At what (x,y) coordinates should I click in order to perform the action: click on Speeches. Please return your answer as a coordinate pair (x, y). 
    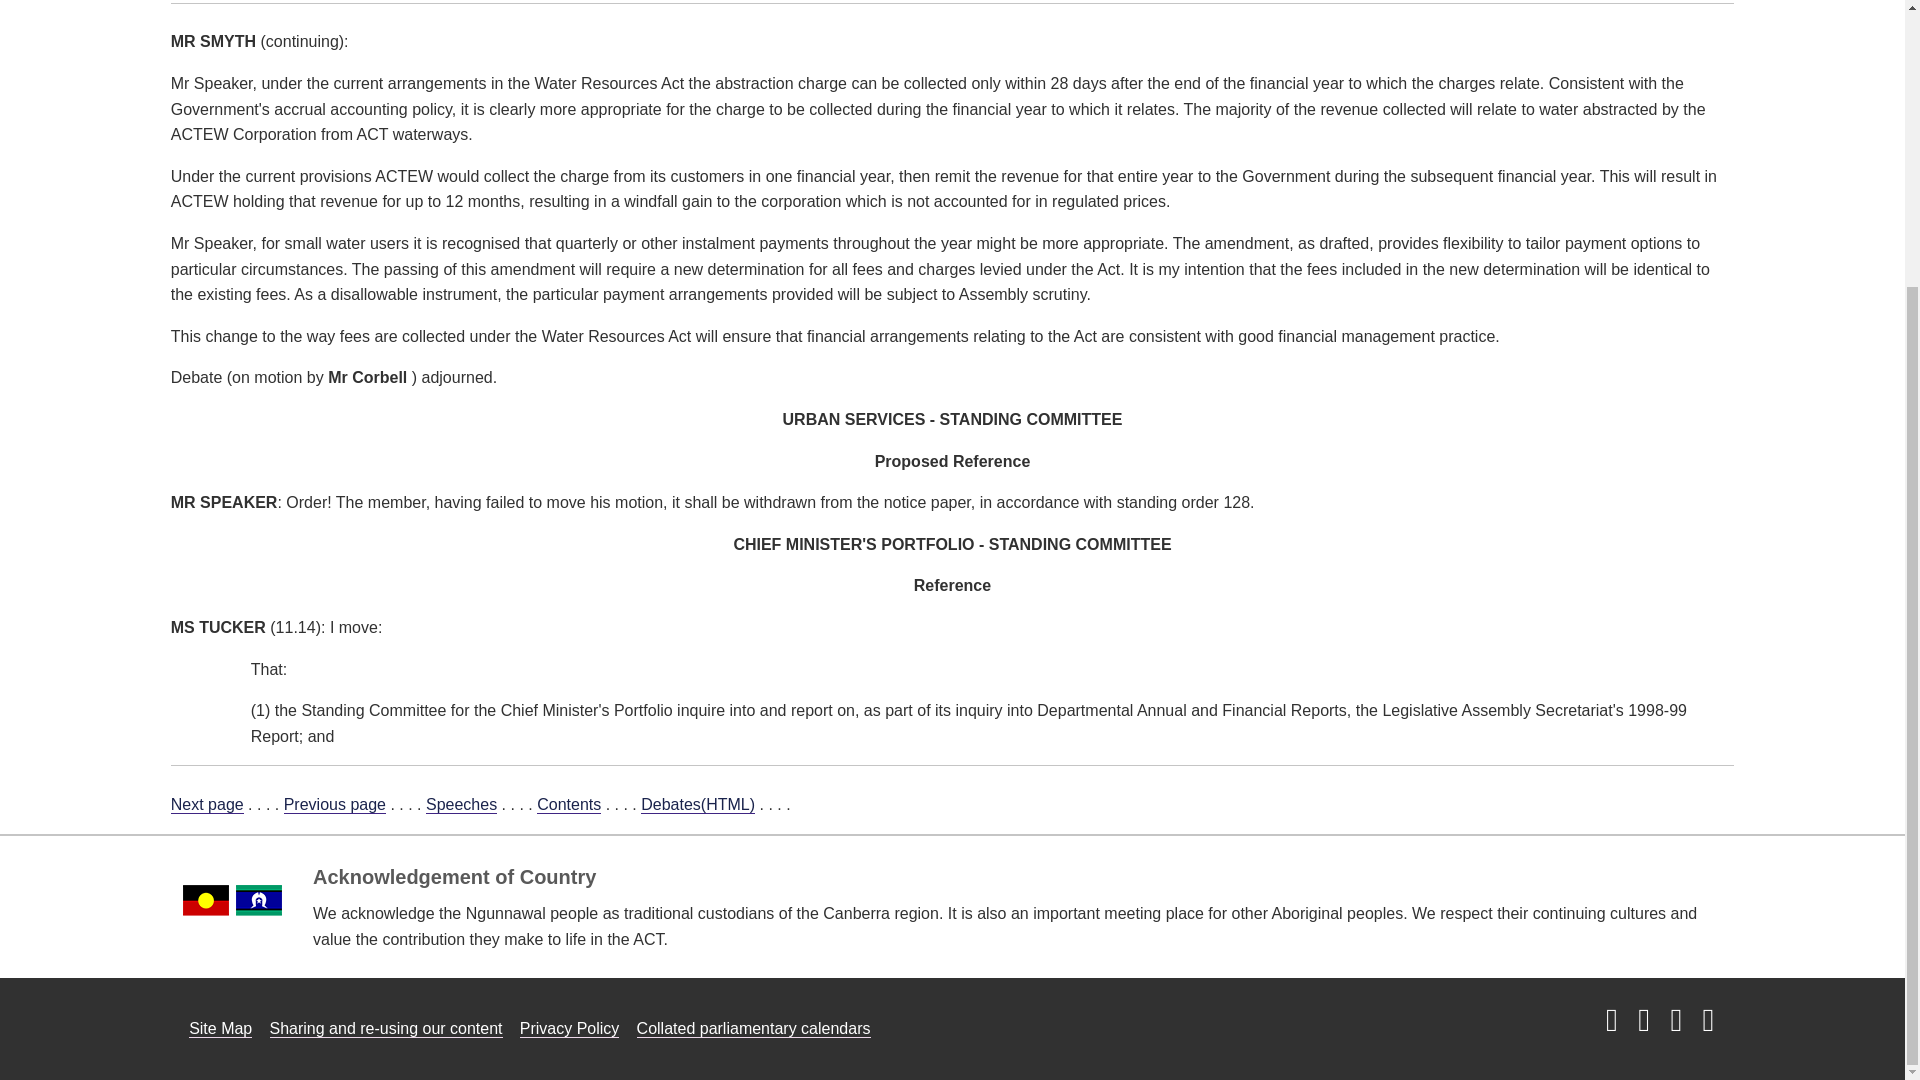
    Looking at the image, I should click on (462, 804).